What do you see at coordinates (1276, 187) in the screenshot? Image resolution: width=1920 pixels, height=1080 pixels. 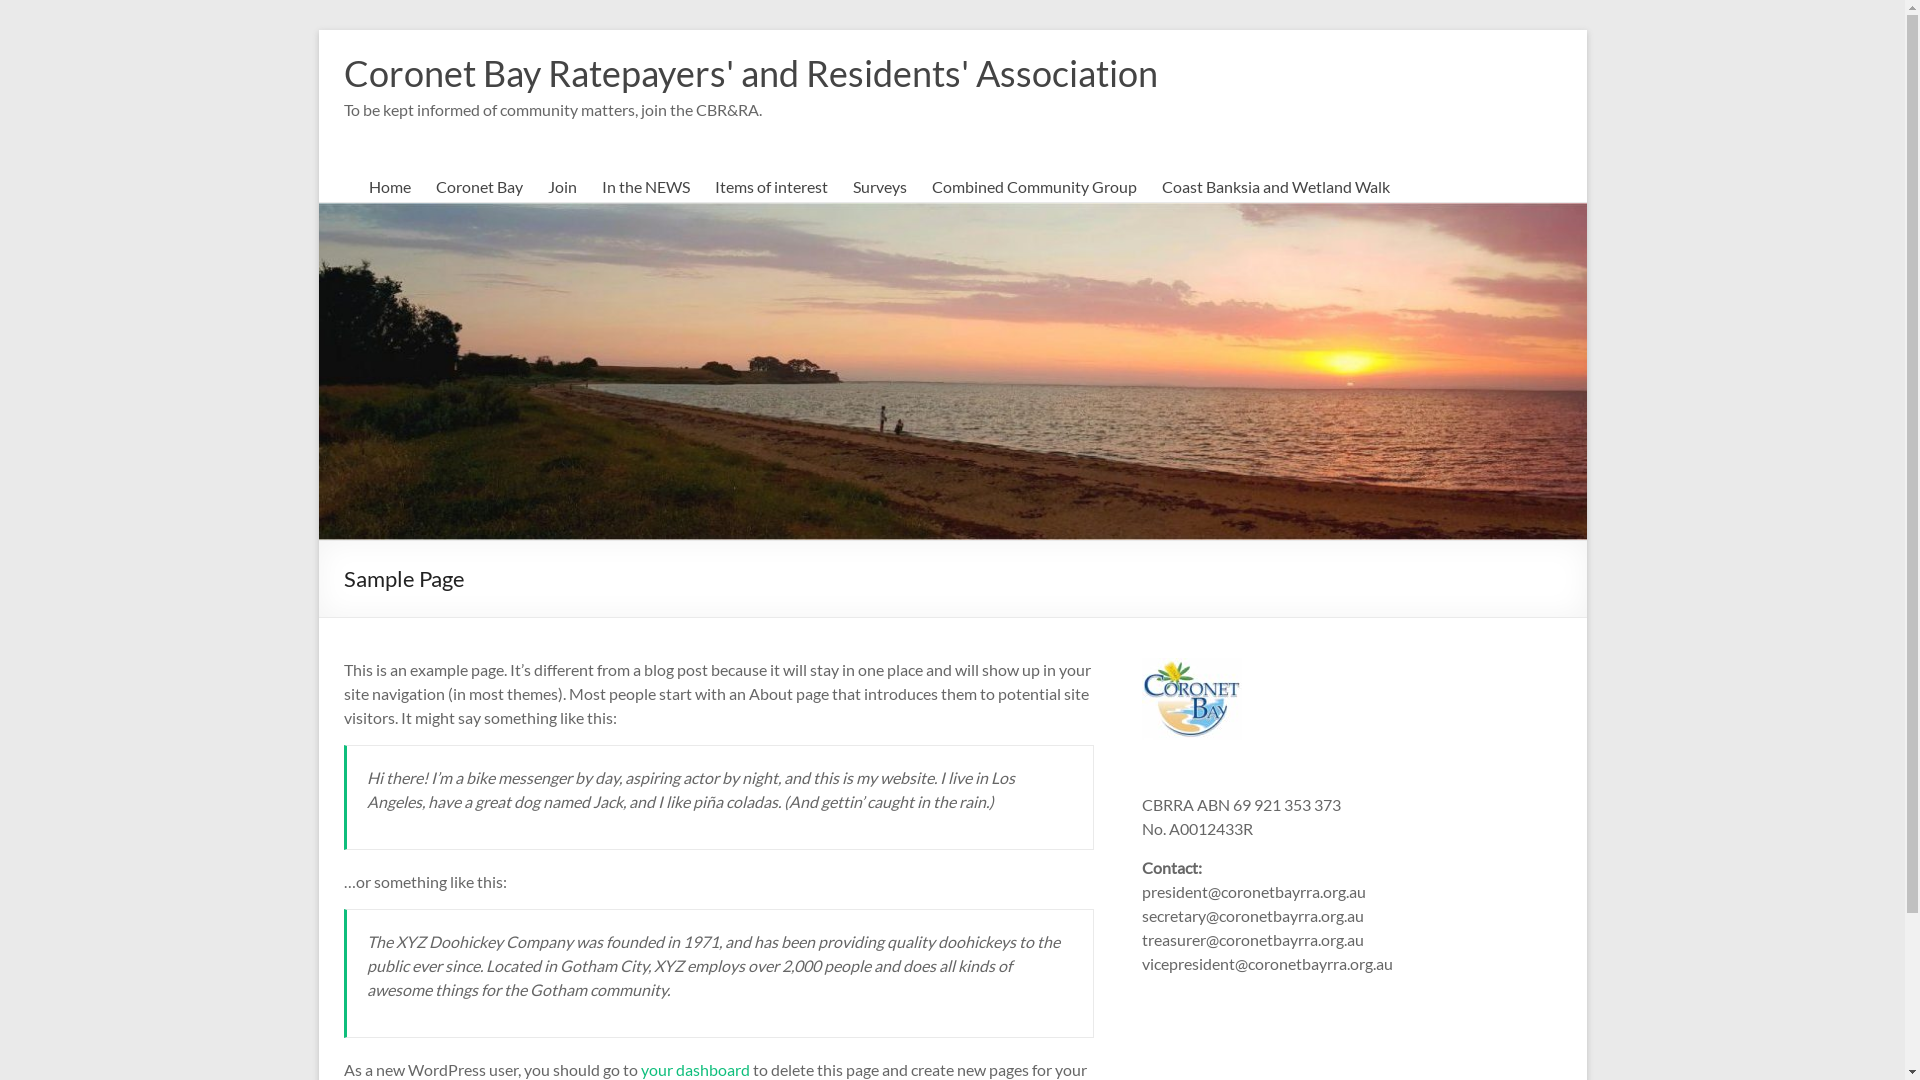 I see `Coast Banksia and Wetland Walk` at bounding box center [1276, 187].